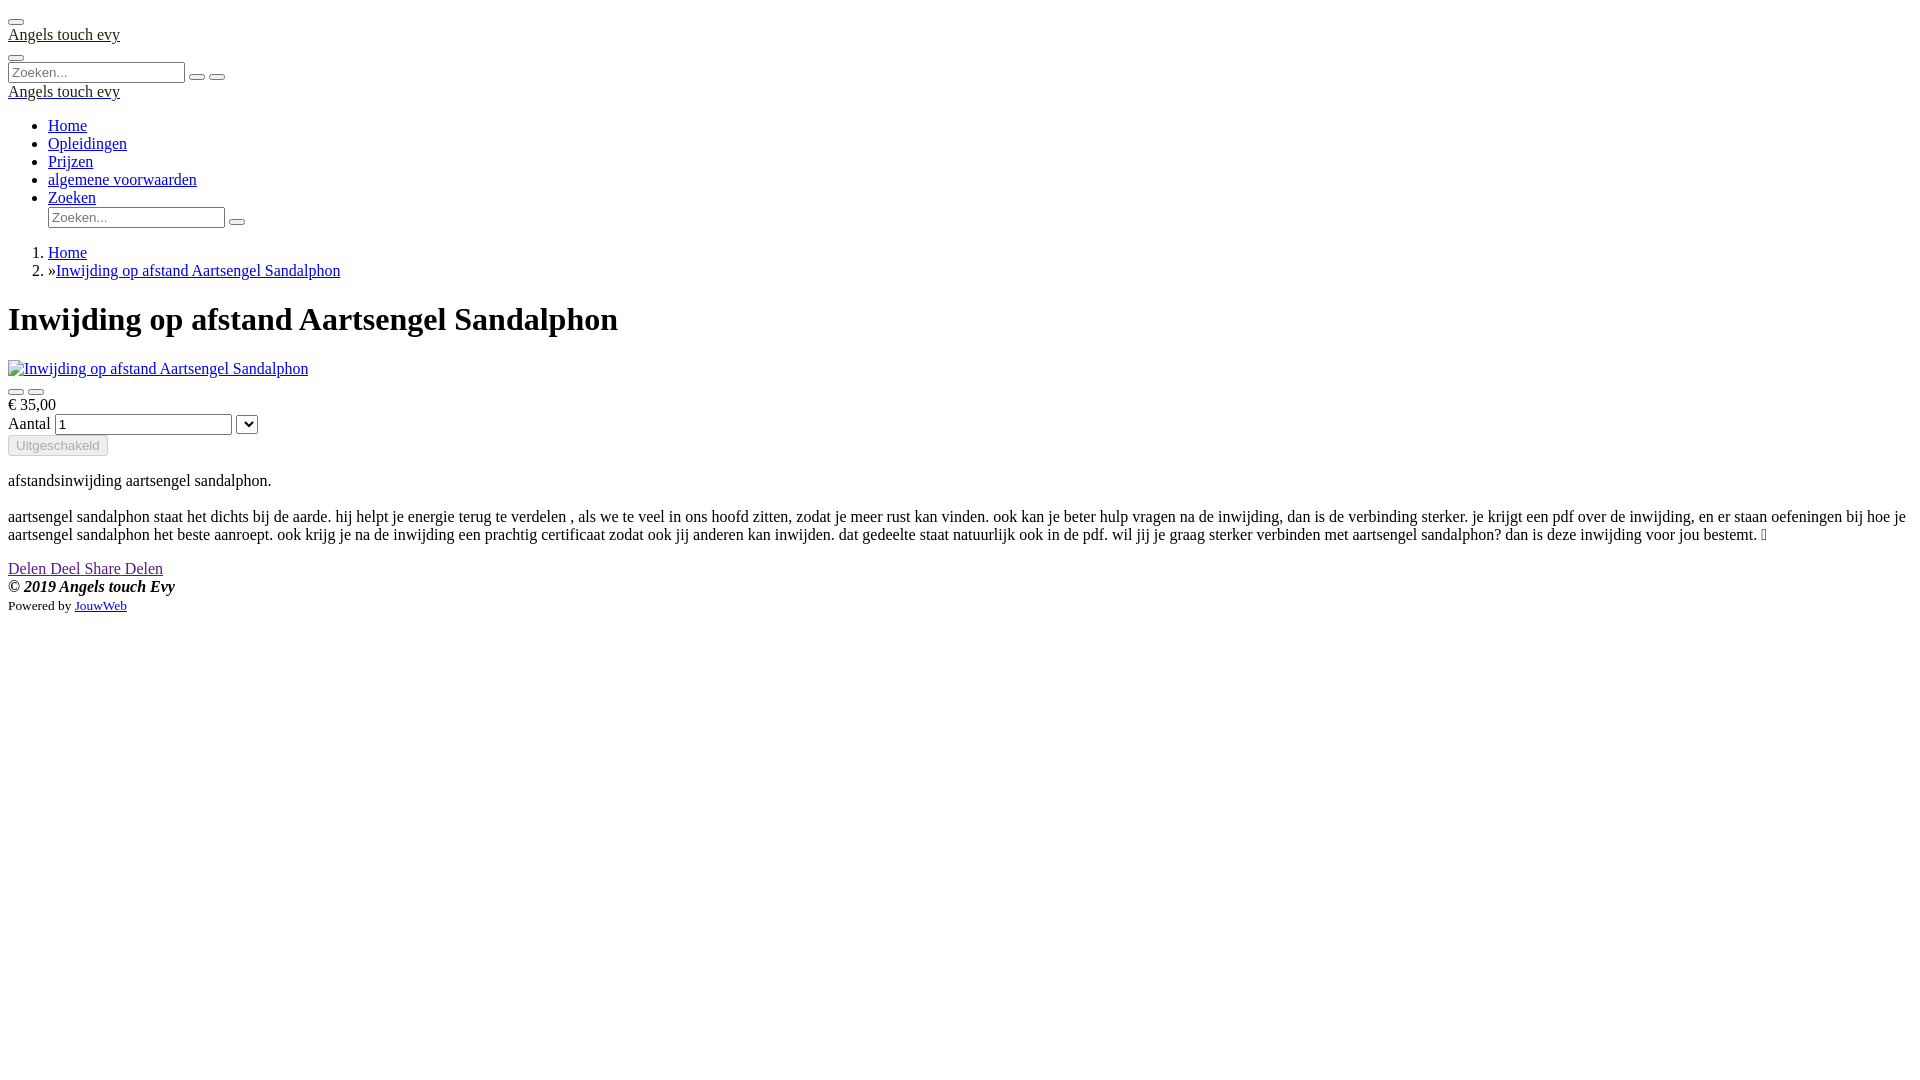  Describe the element at coordinates (64, 34) in the screenshot. I see `Angels touch evy` at that location.